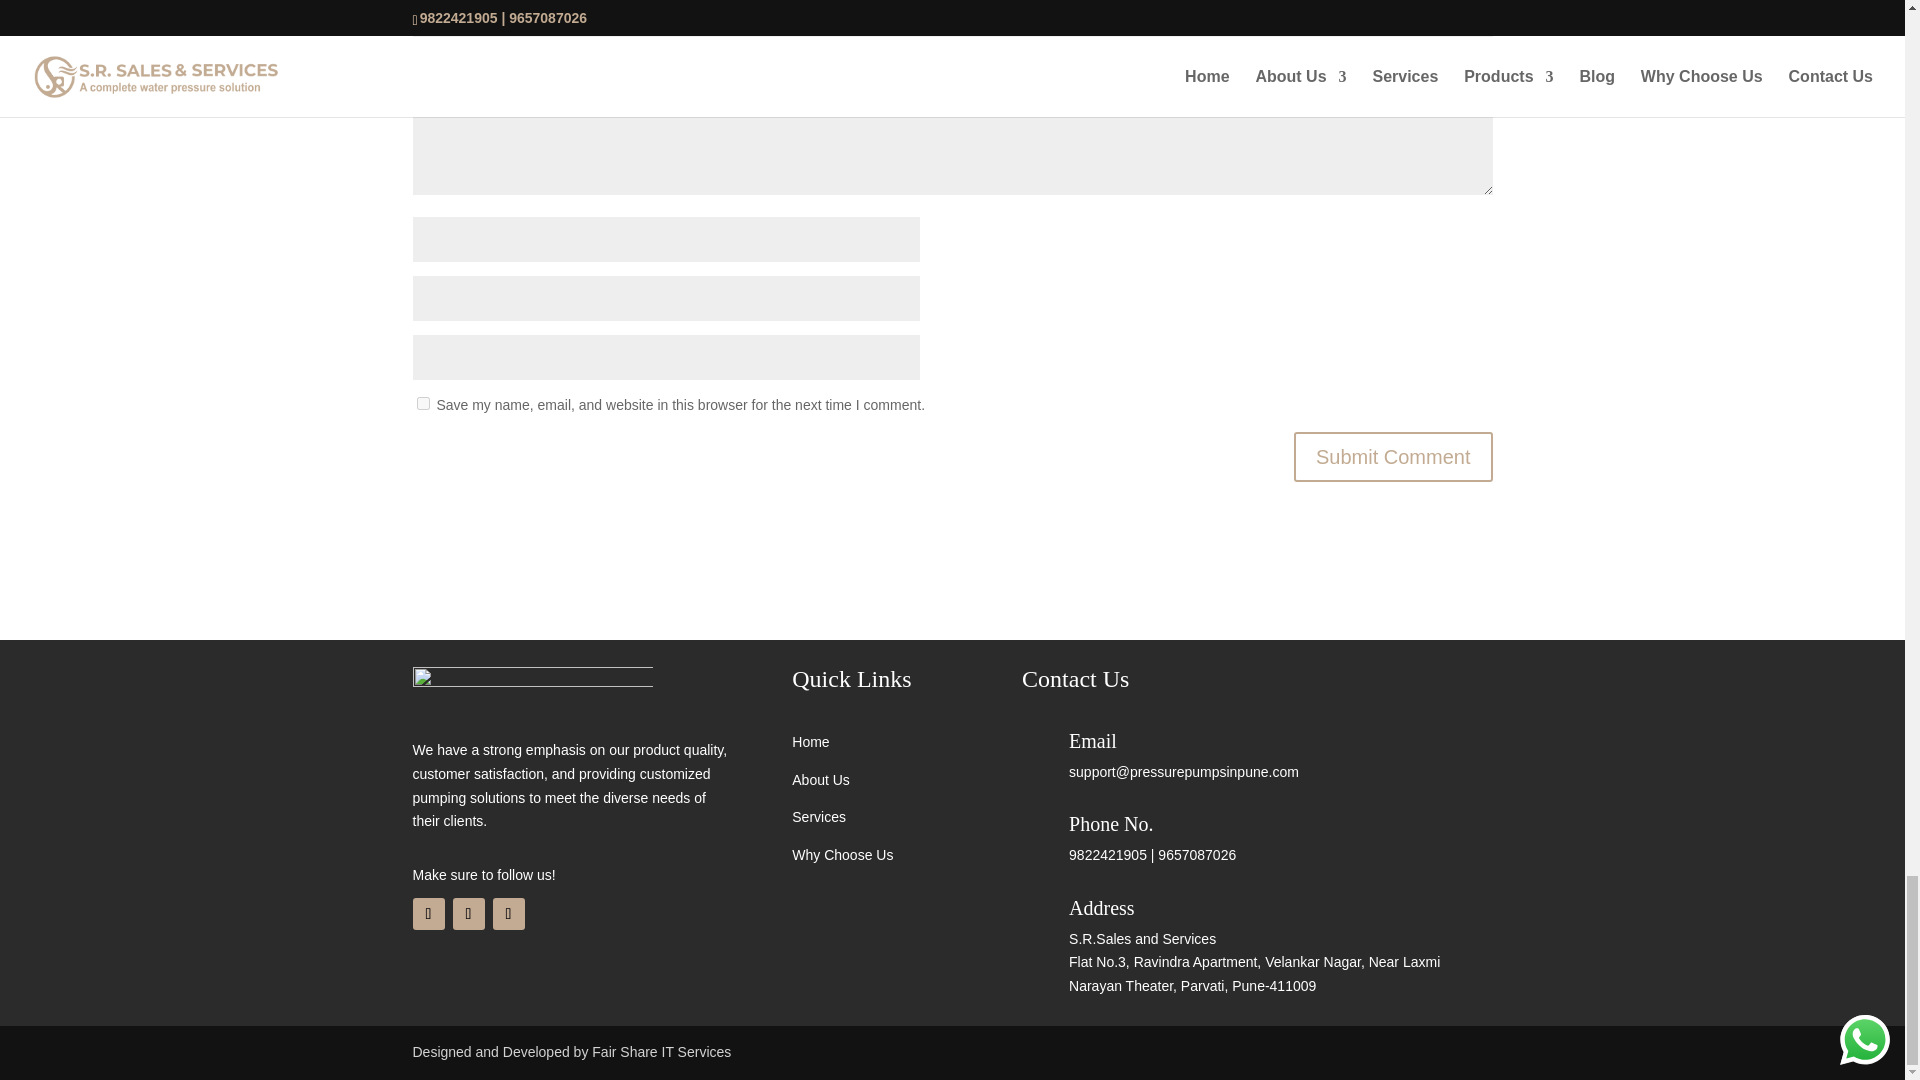 The width and height of the screenshot is (1920, 1080). I want to click on Follow on Facebook, so click(428, 913).